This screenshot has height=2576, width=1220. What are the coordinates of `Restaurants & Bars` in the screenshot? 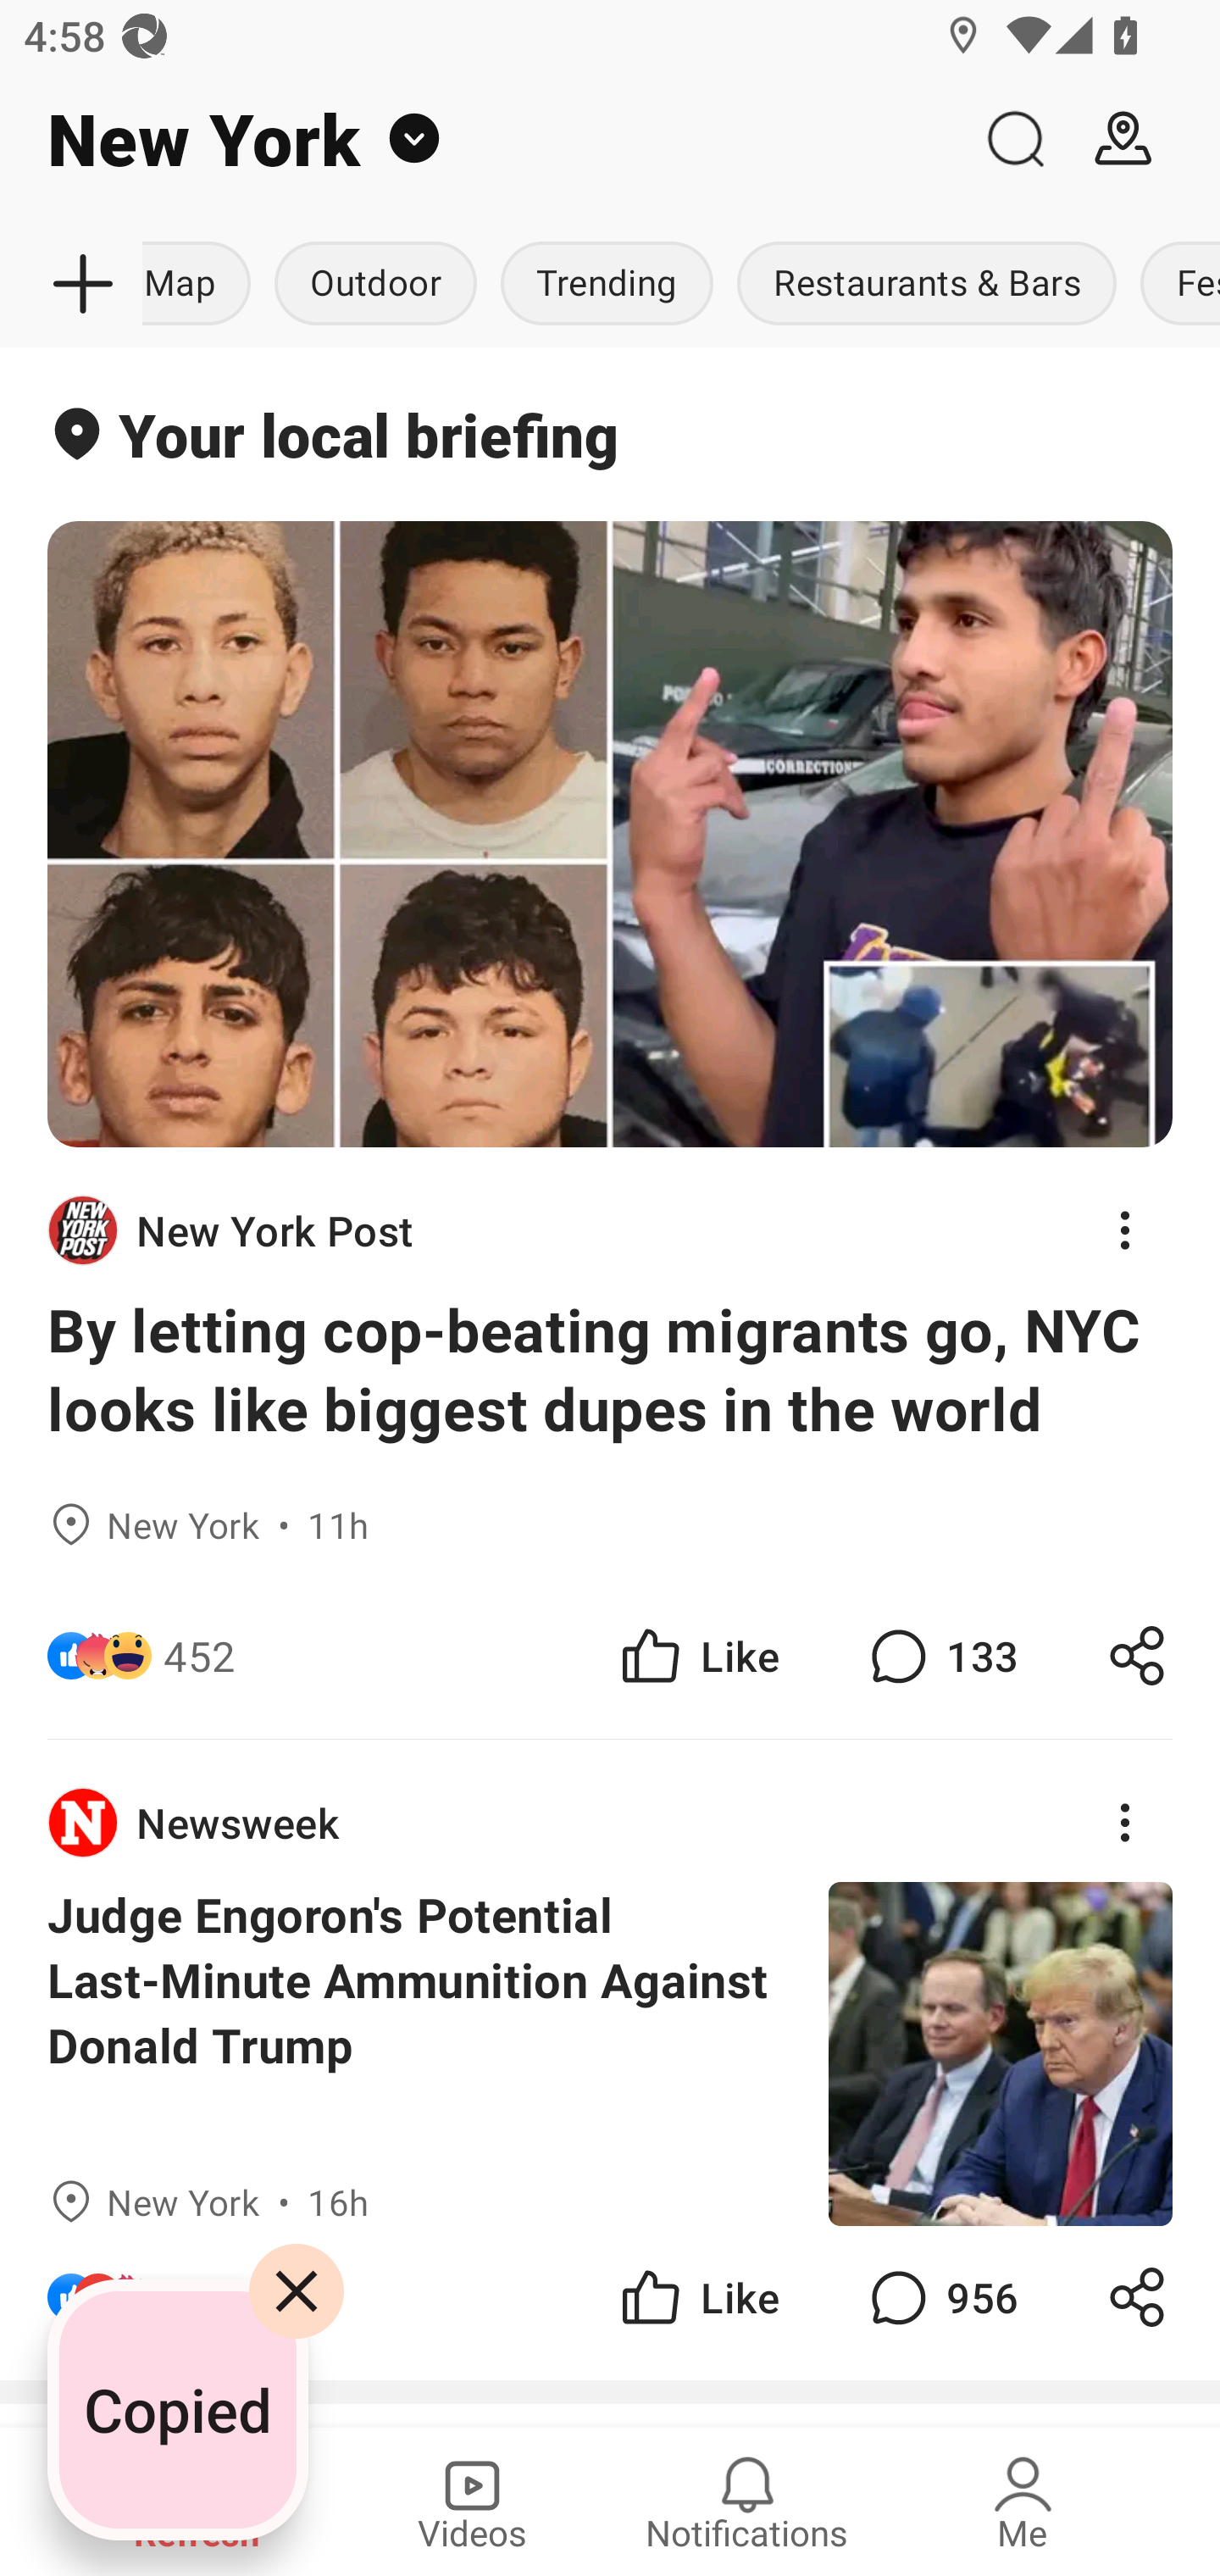 It's located at (927, 285).